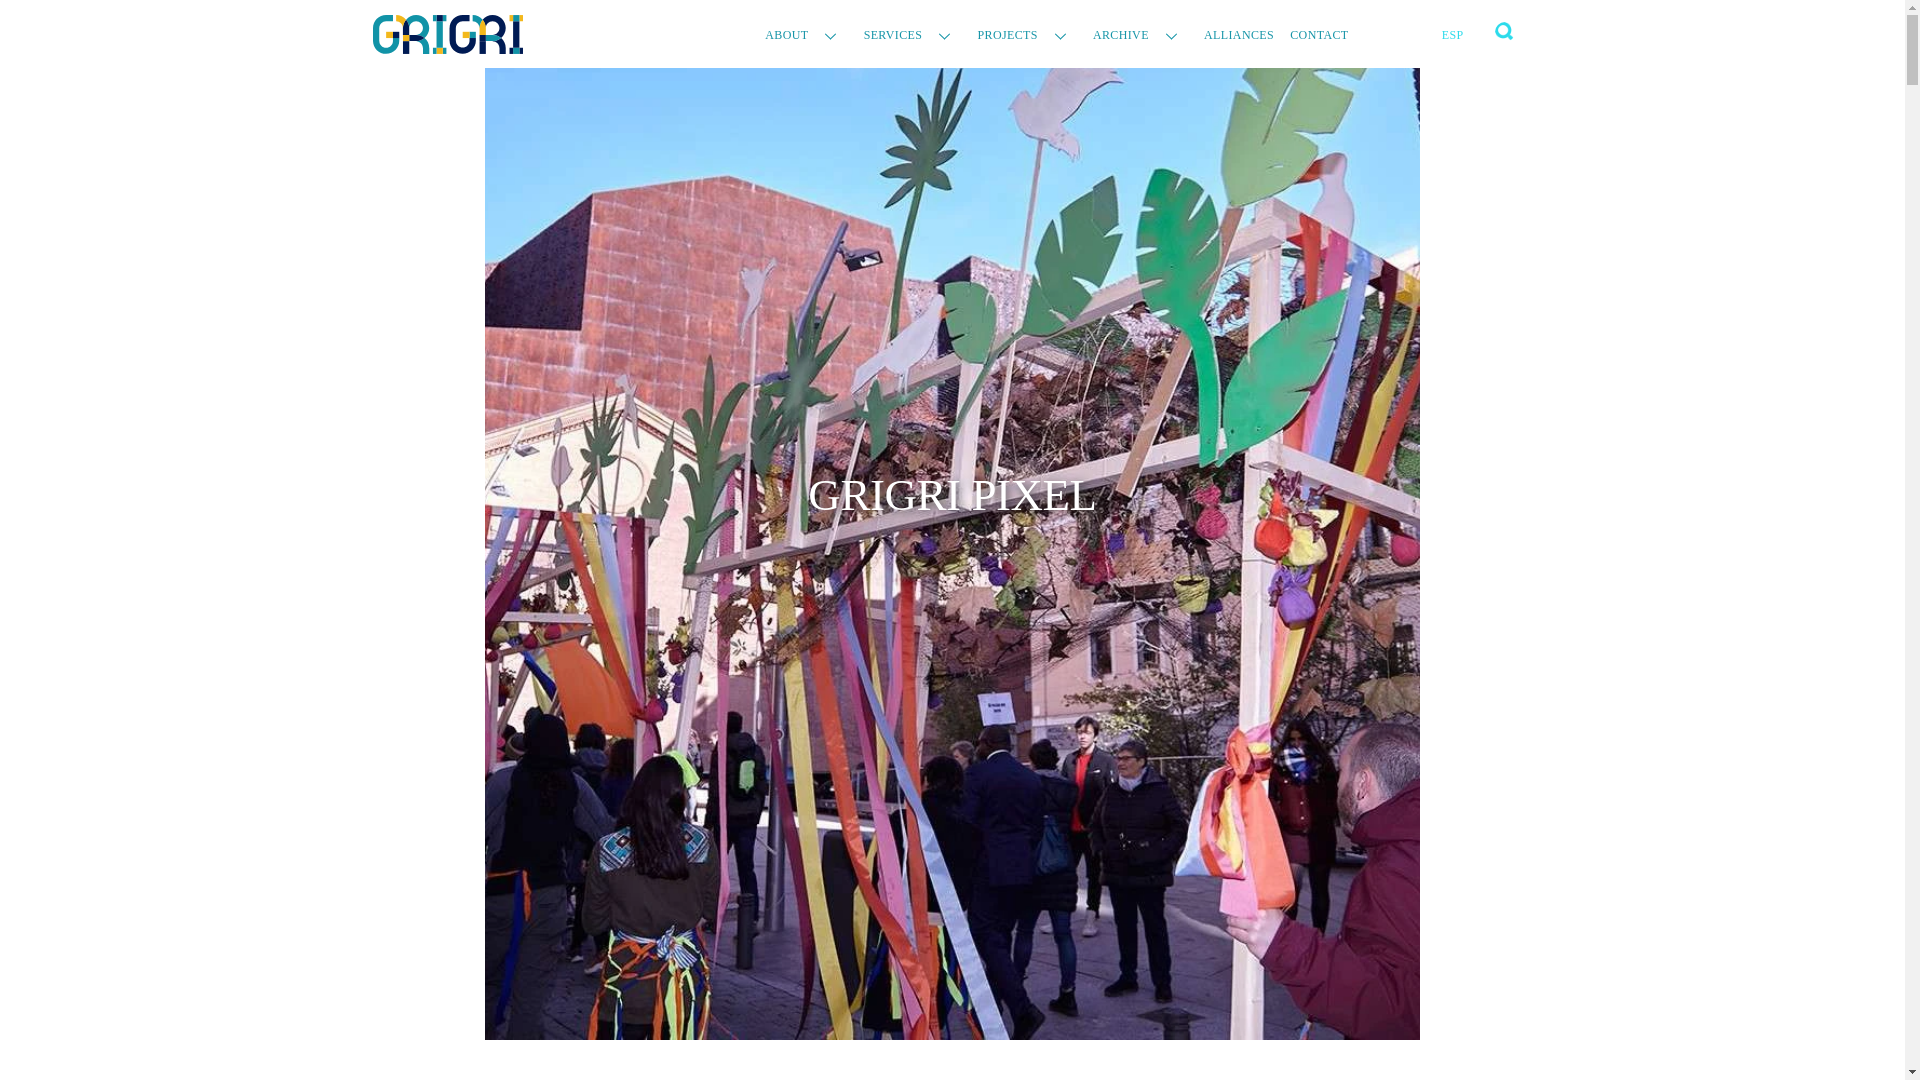 This screenshot has height=1080, width=1920. Describe the element at coordinates (805, 35) in the screenshot. I see `ABOUT` at that location.